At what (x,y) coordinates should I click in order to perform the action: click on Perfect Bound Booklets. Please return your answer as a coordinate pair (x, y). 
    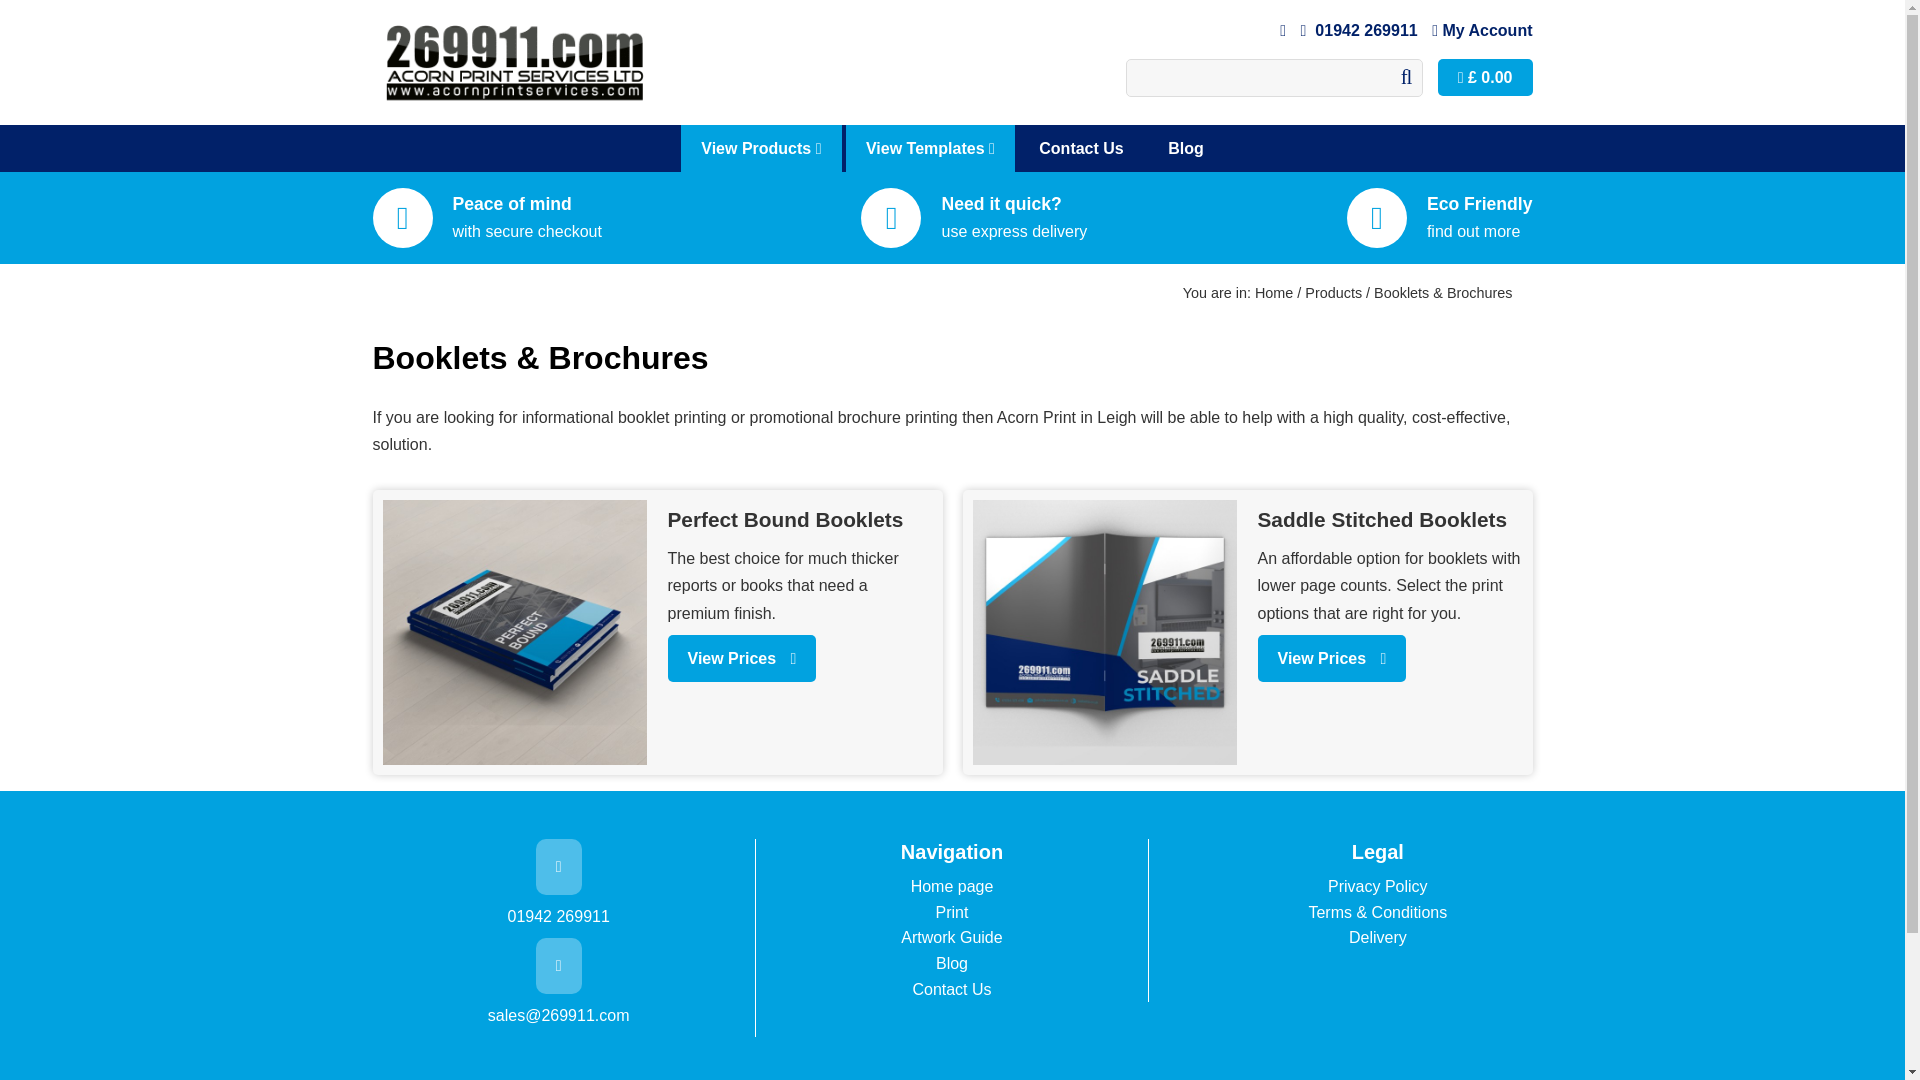
    Looking at the image, I should click on (514, 632).